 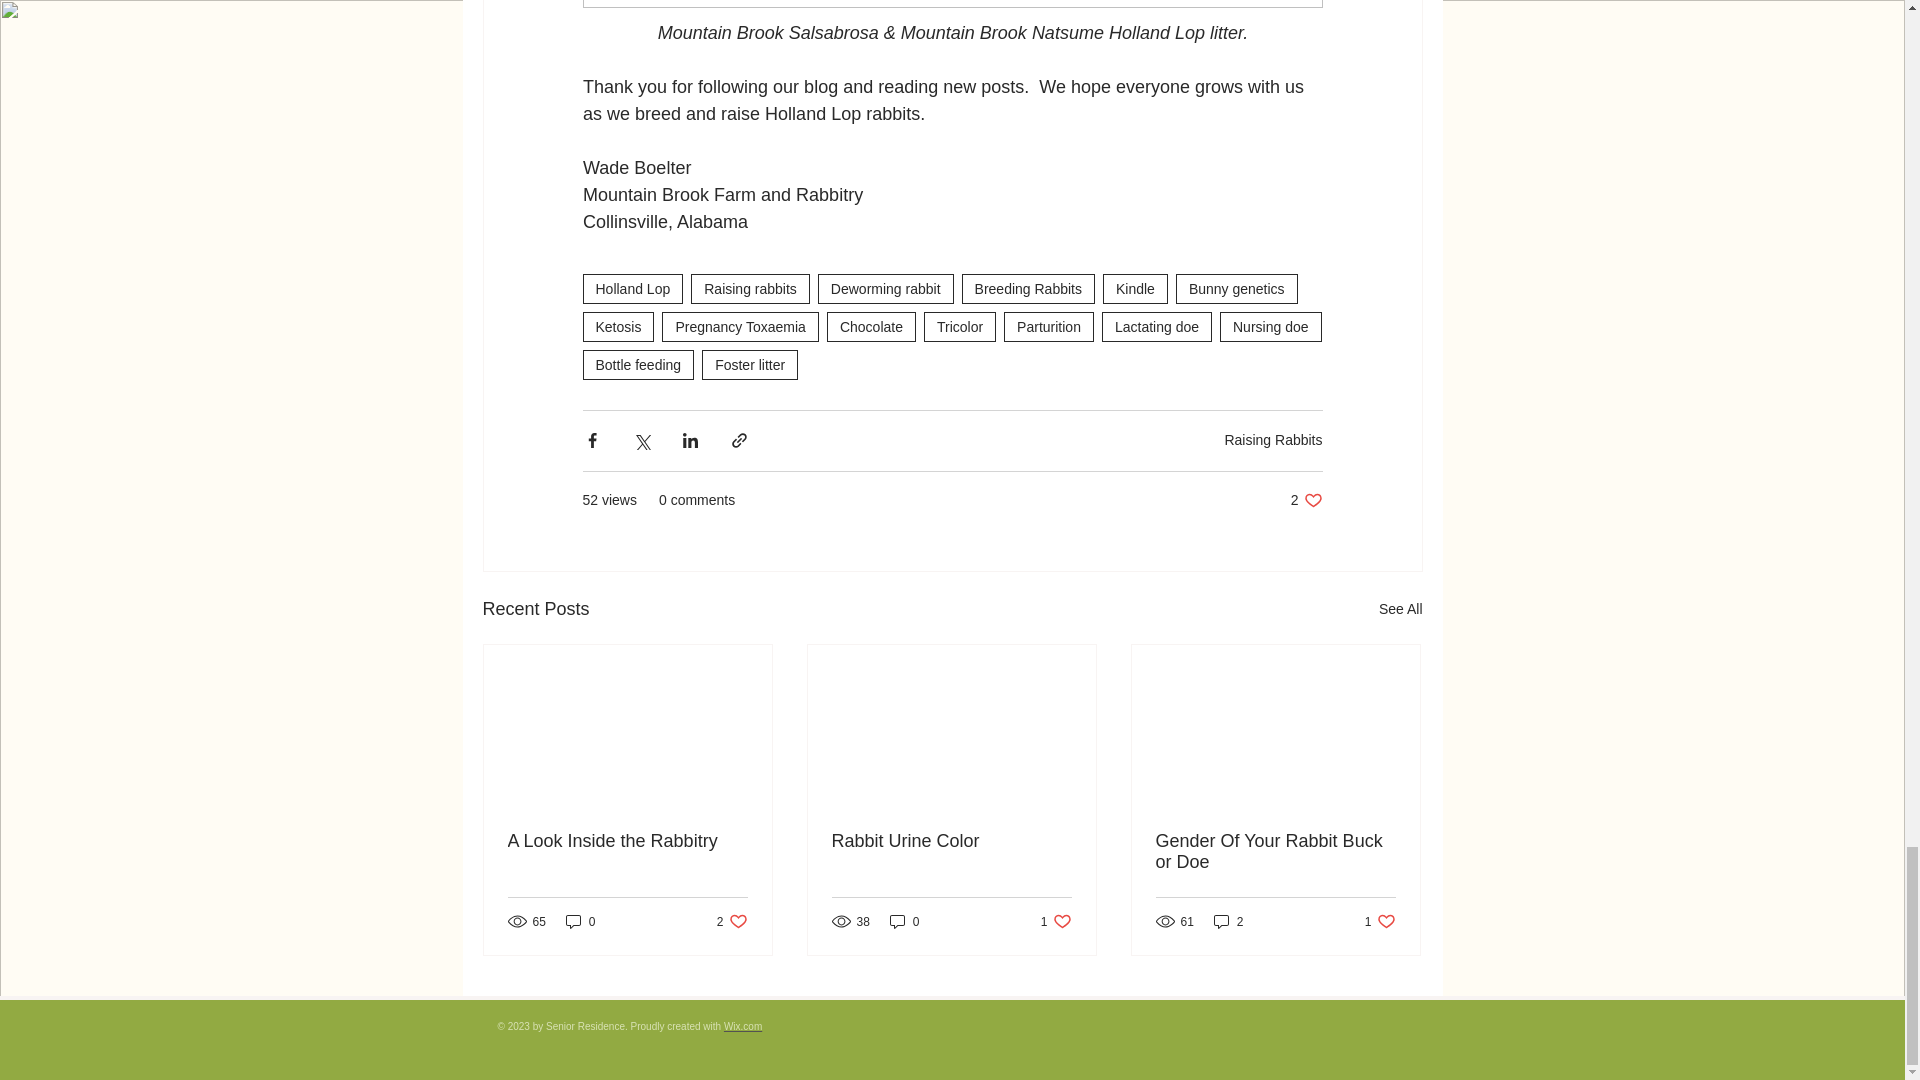 I want to click on Chocolate, so click(x=871, y=327).